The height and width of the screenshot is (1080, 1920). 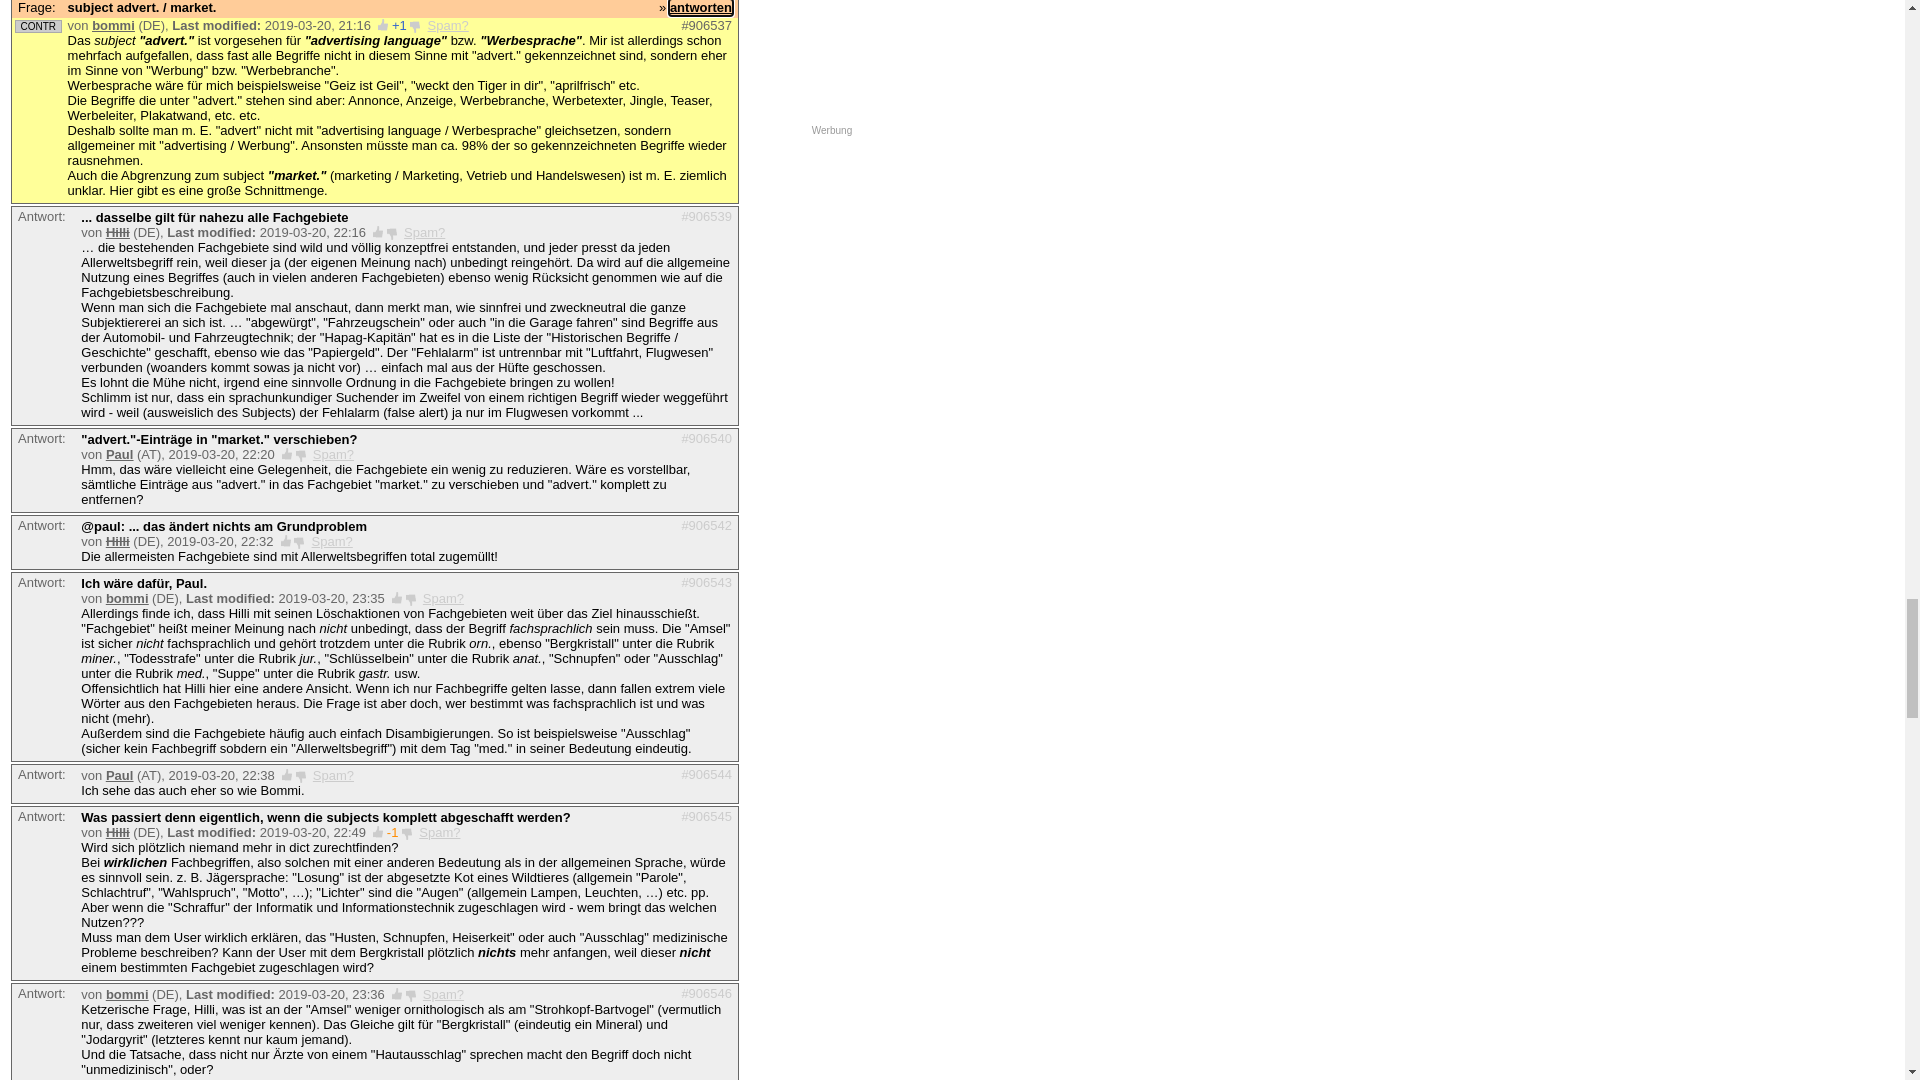 I want to click on HU, so click(x=314, y=12).